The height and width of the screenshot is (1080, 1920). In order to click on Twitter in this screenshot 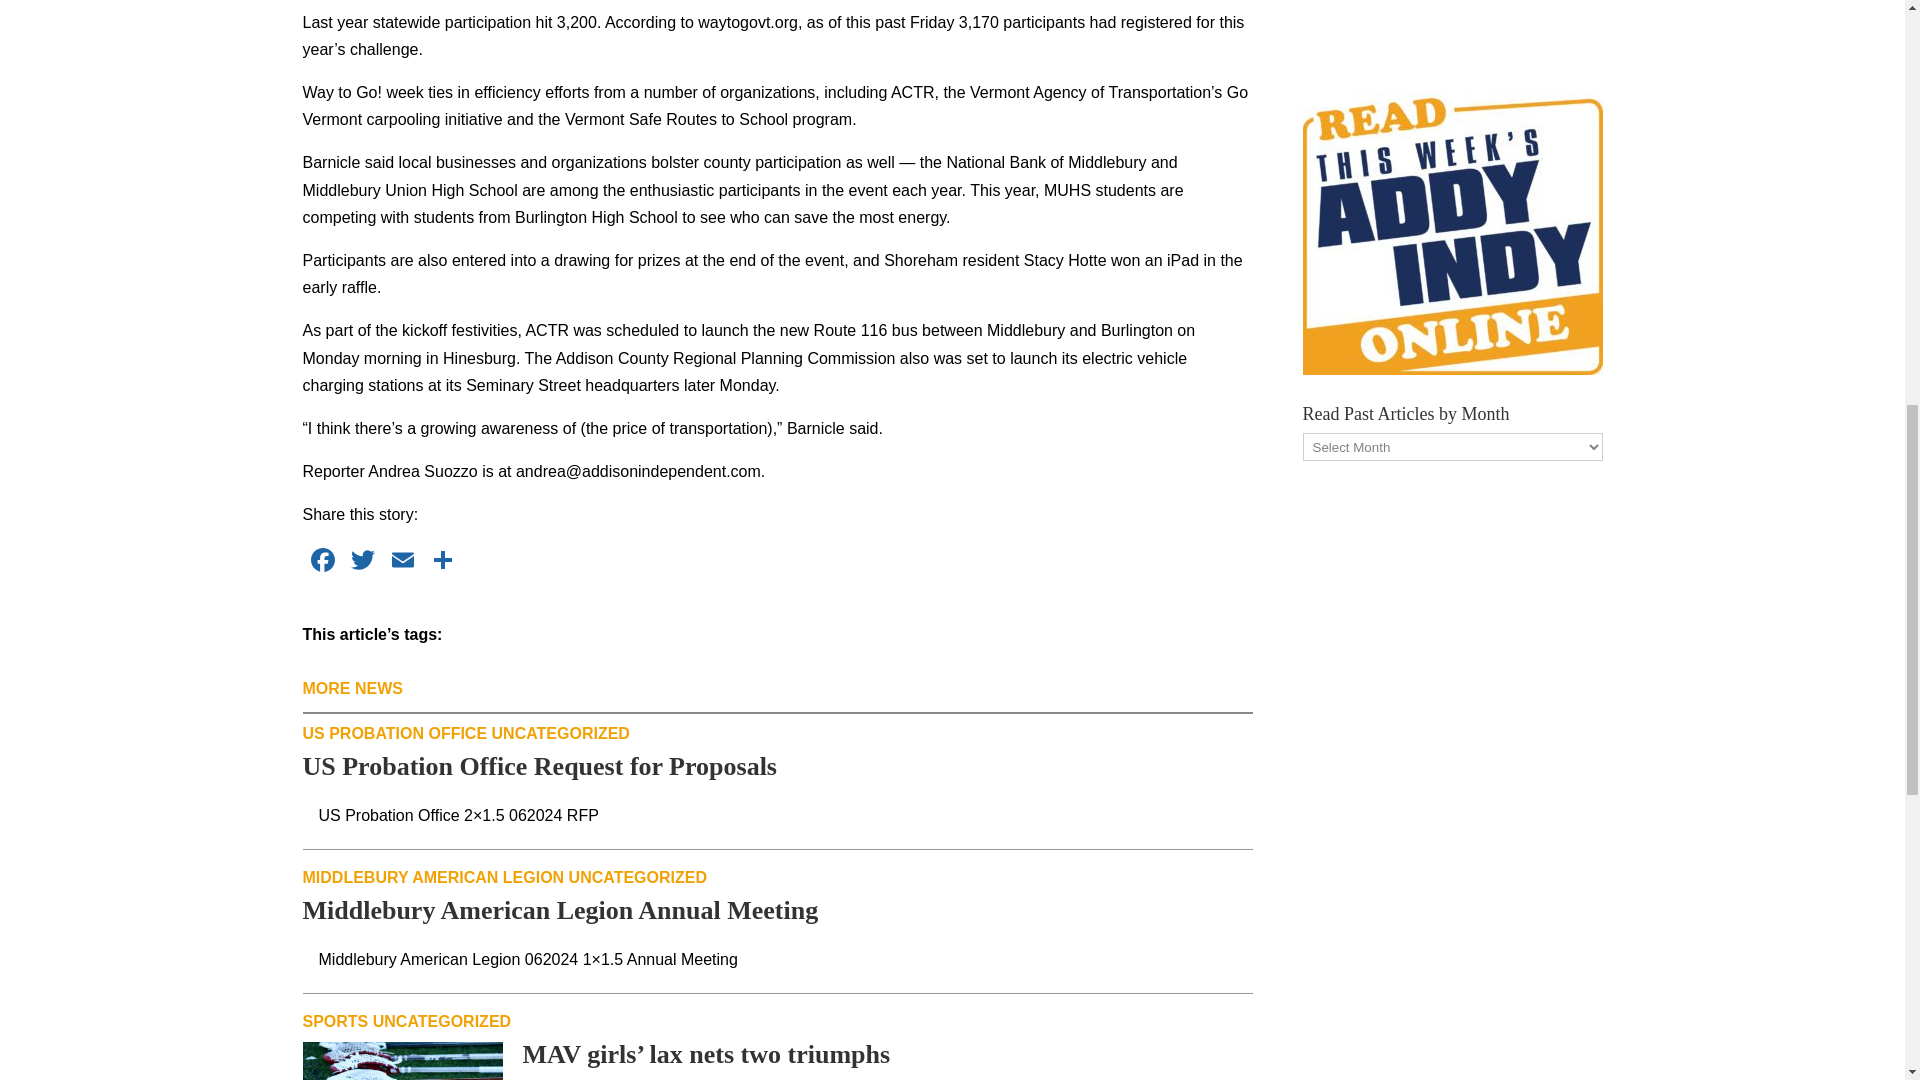, I will do `click(362, 562)`.